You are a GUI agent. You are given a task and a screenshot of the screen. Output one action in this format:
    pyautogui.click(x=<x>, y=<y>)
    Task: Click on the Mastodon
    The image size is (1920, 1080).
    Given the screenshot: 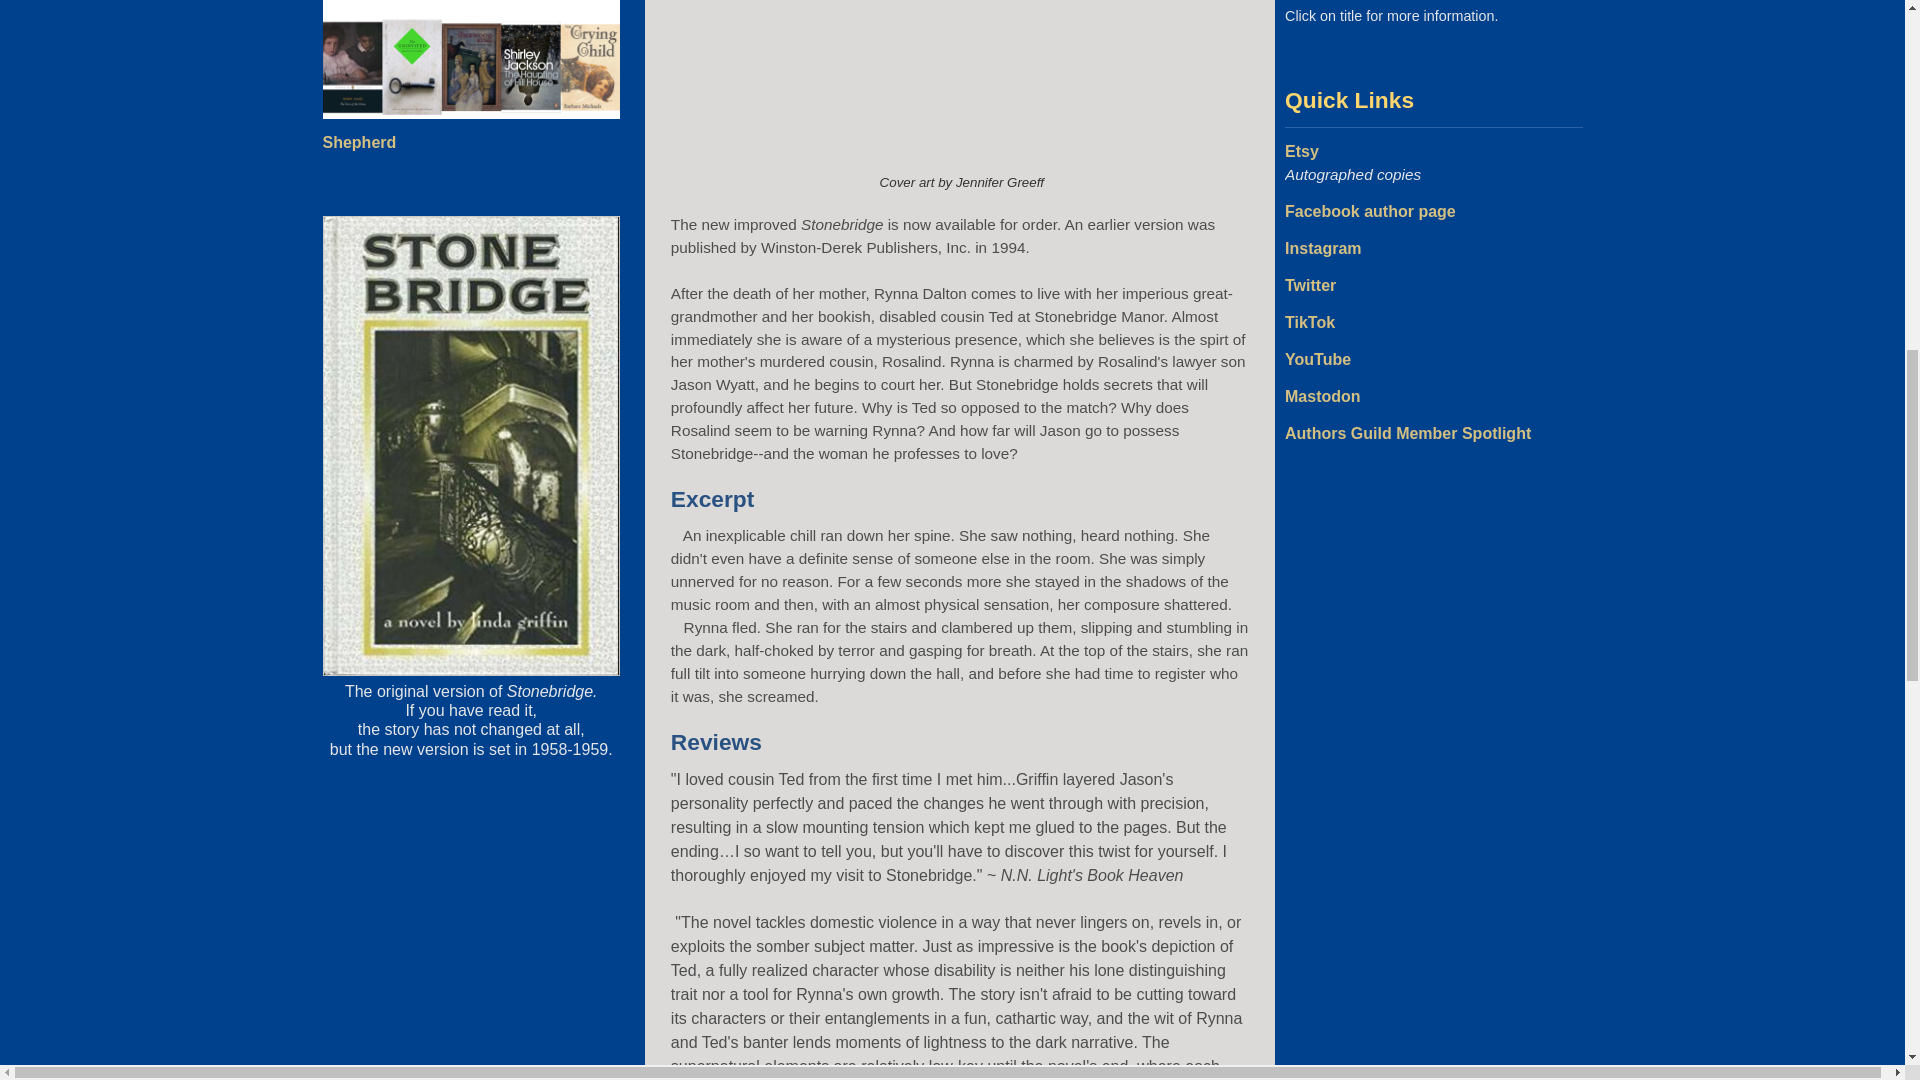 What is the action you would take?
    pyautogui.click(x=1322, y=396)
    